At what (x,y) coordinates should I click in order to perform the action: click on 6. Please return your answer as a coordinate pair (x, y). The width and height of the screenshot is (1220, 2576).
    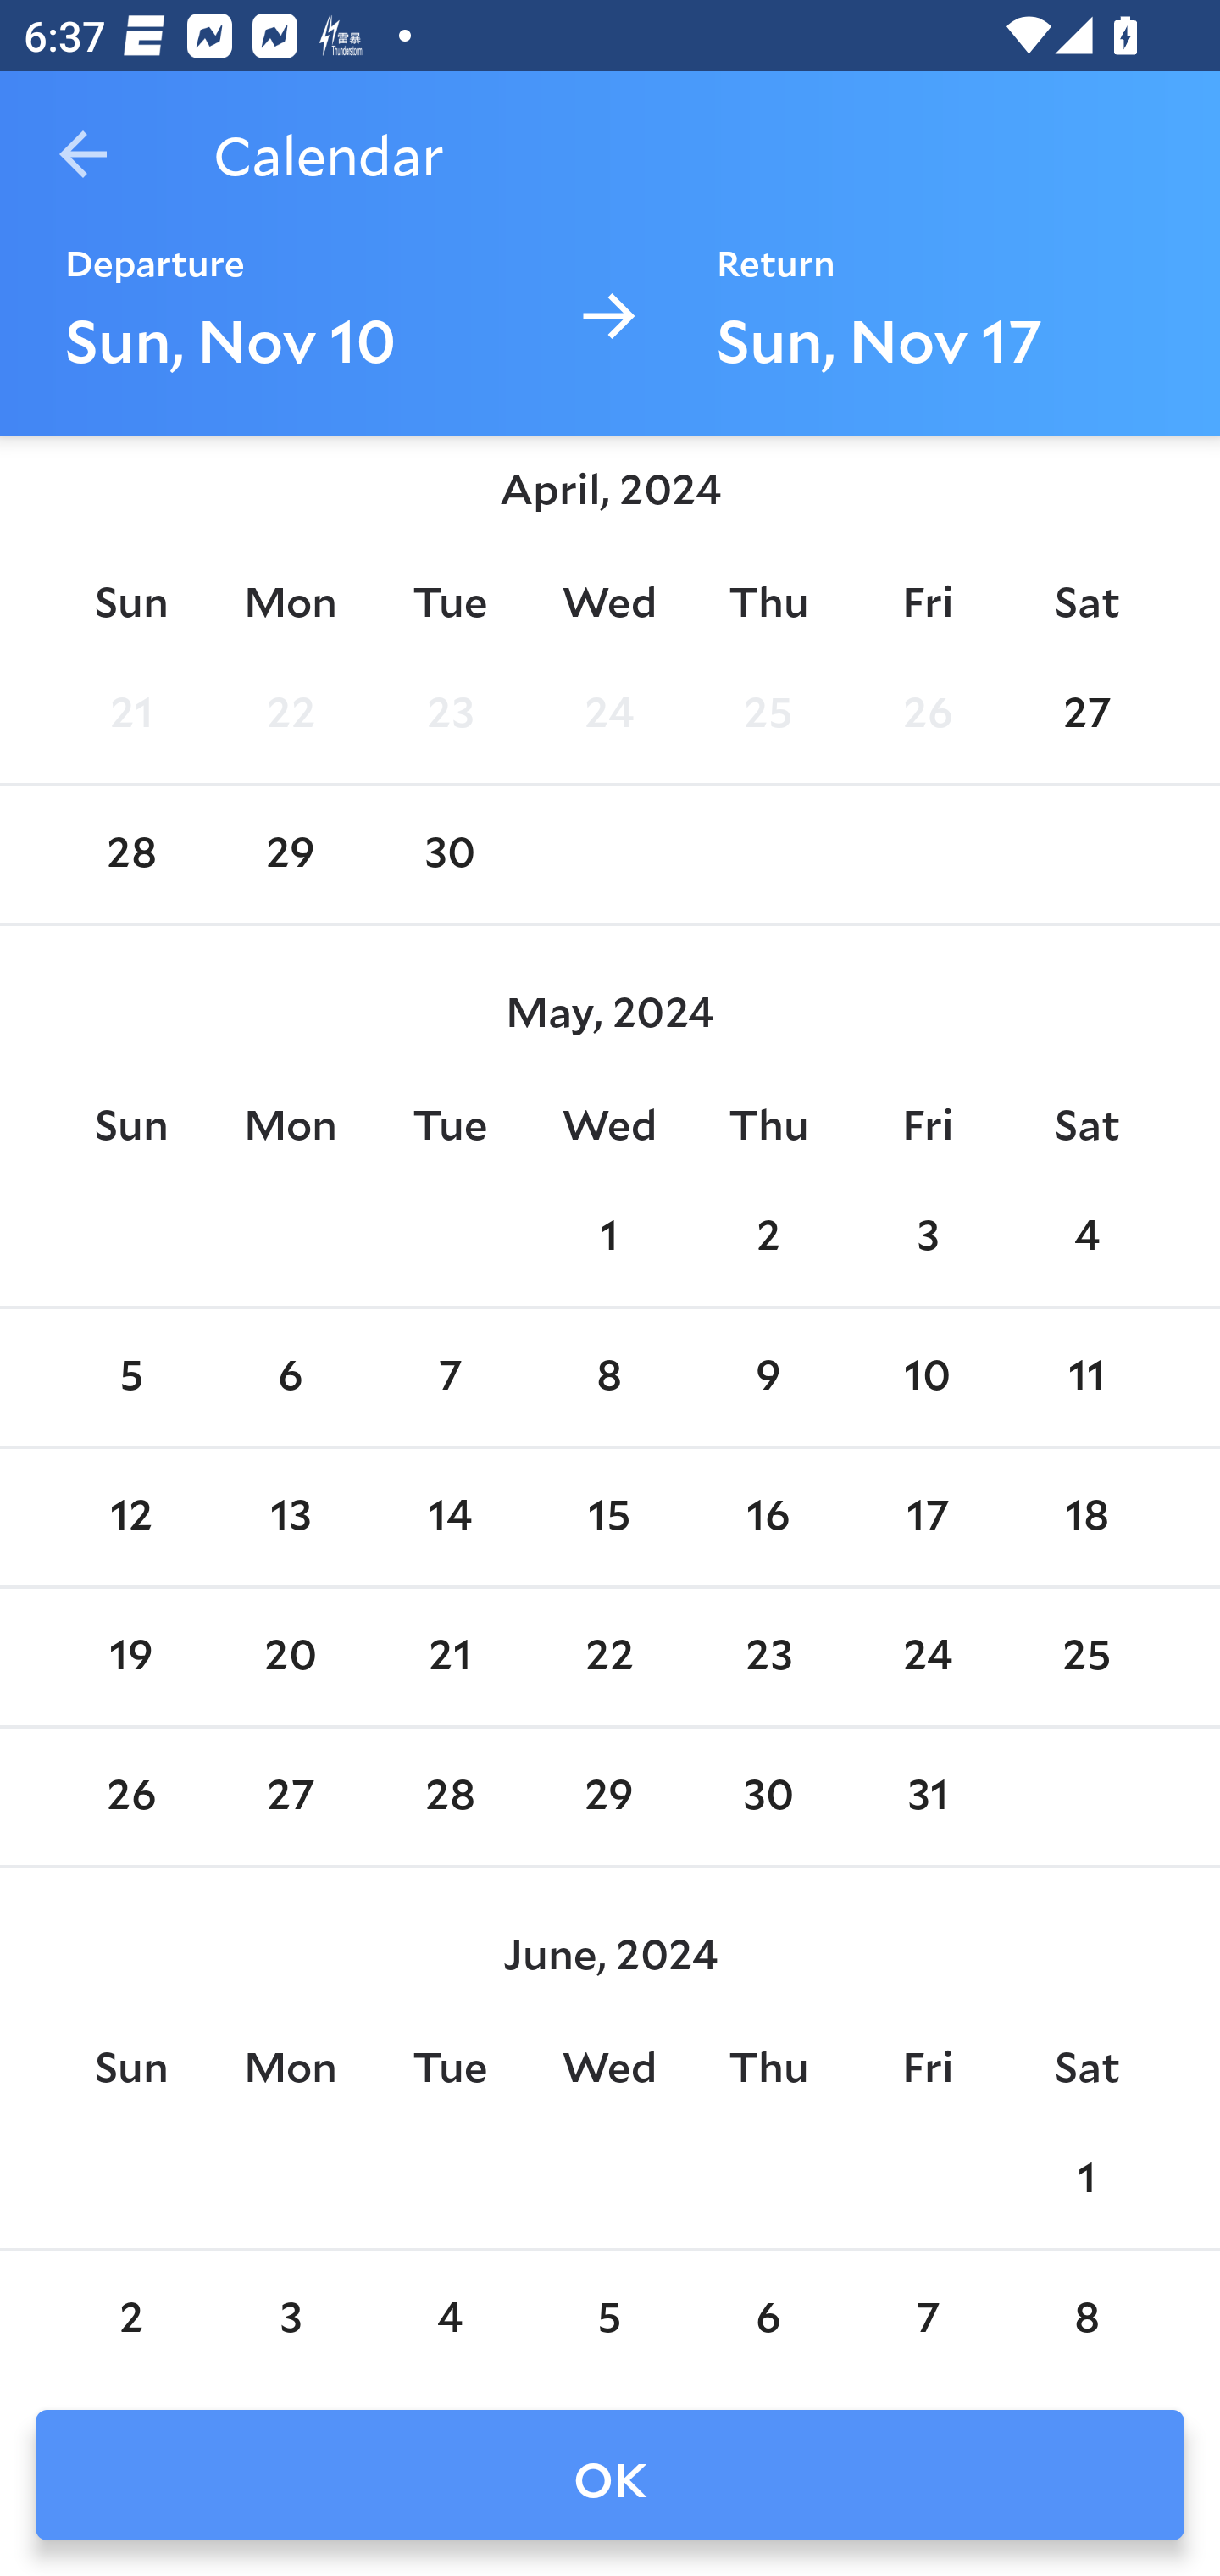
    Looking at the image, I should click on (768, 2318).